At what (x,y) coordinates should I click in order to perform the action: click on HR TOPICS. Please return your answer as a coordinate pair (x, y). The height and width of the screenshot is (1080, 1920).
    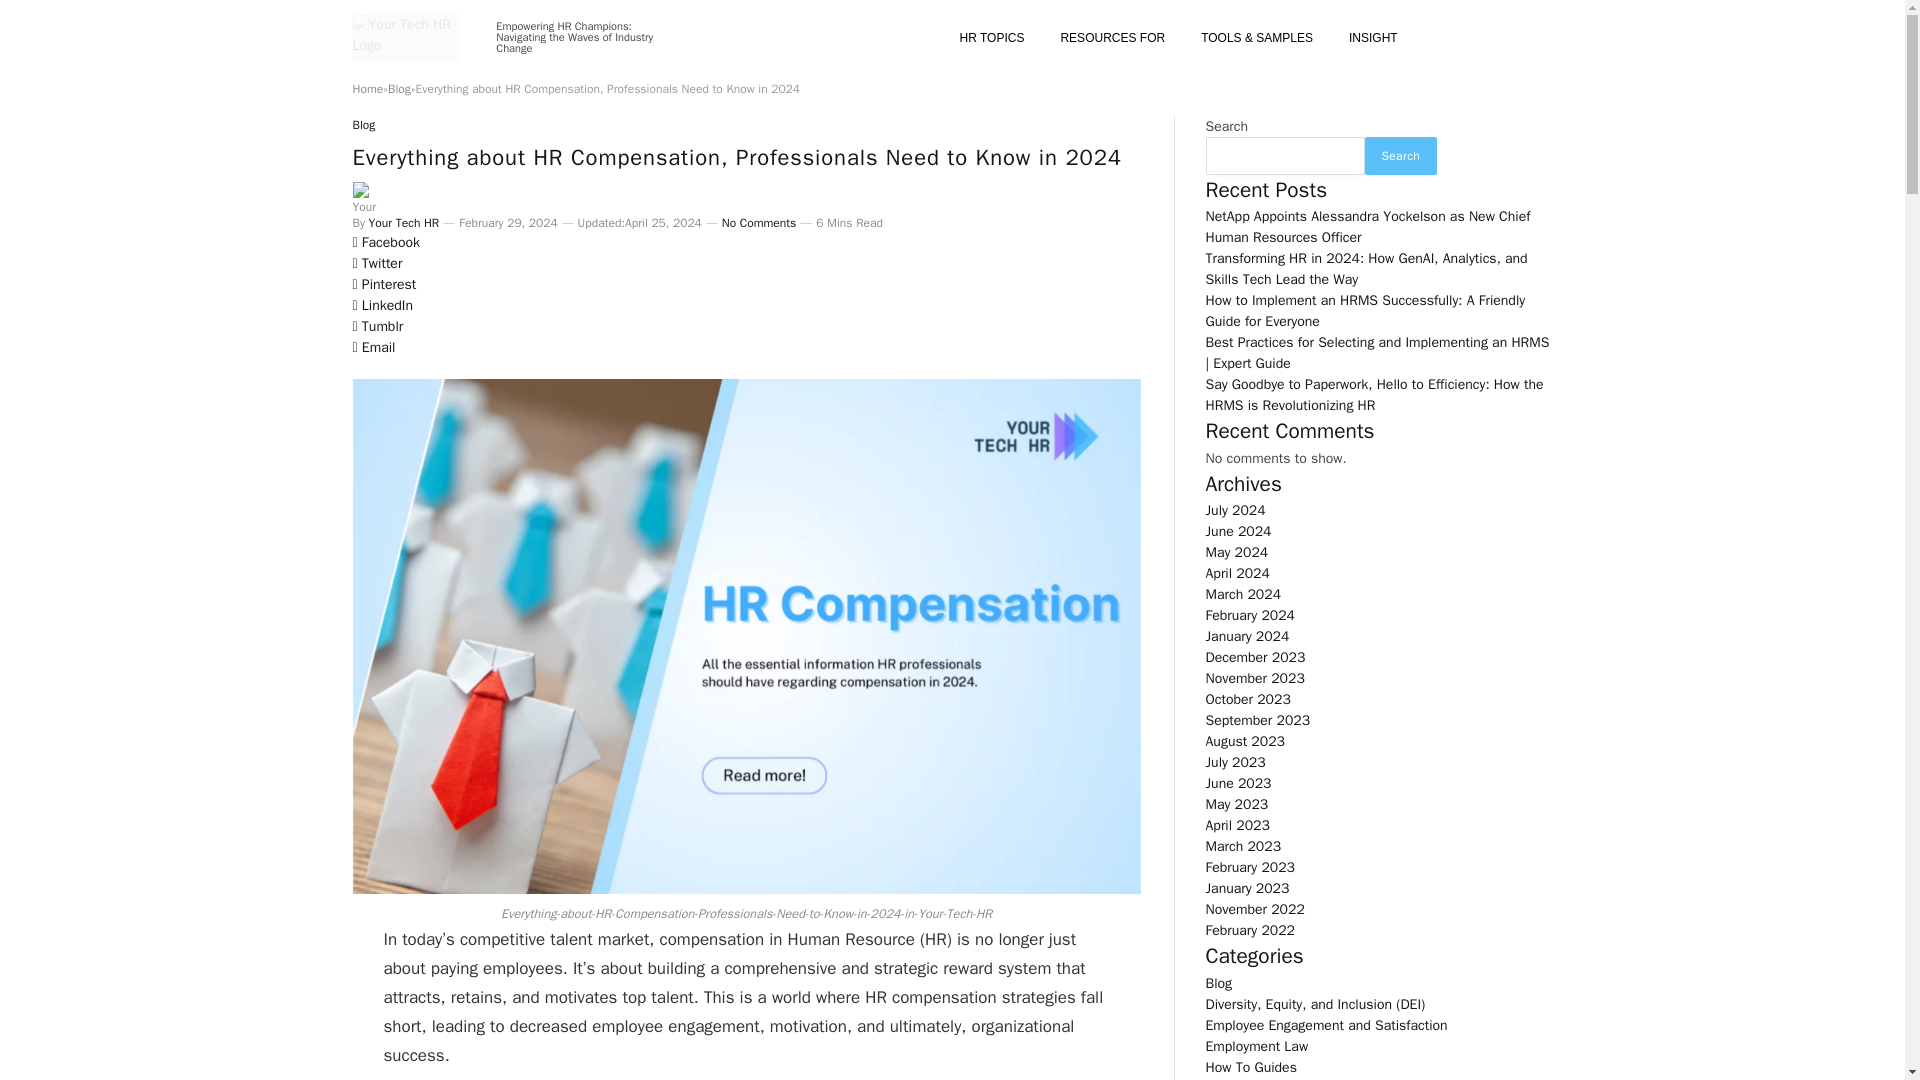
    Looking at the image, I should click on (992, 37).